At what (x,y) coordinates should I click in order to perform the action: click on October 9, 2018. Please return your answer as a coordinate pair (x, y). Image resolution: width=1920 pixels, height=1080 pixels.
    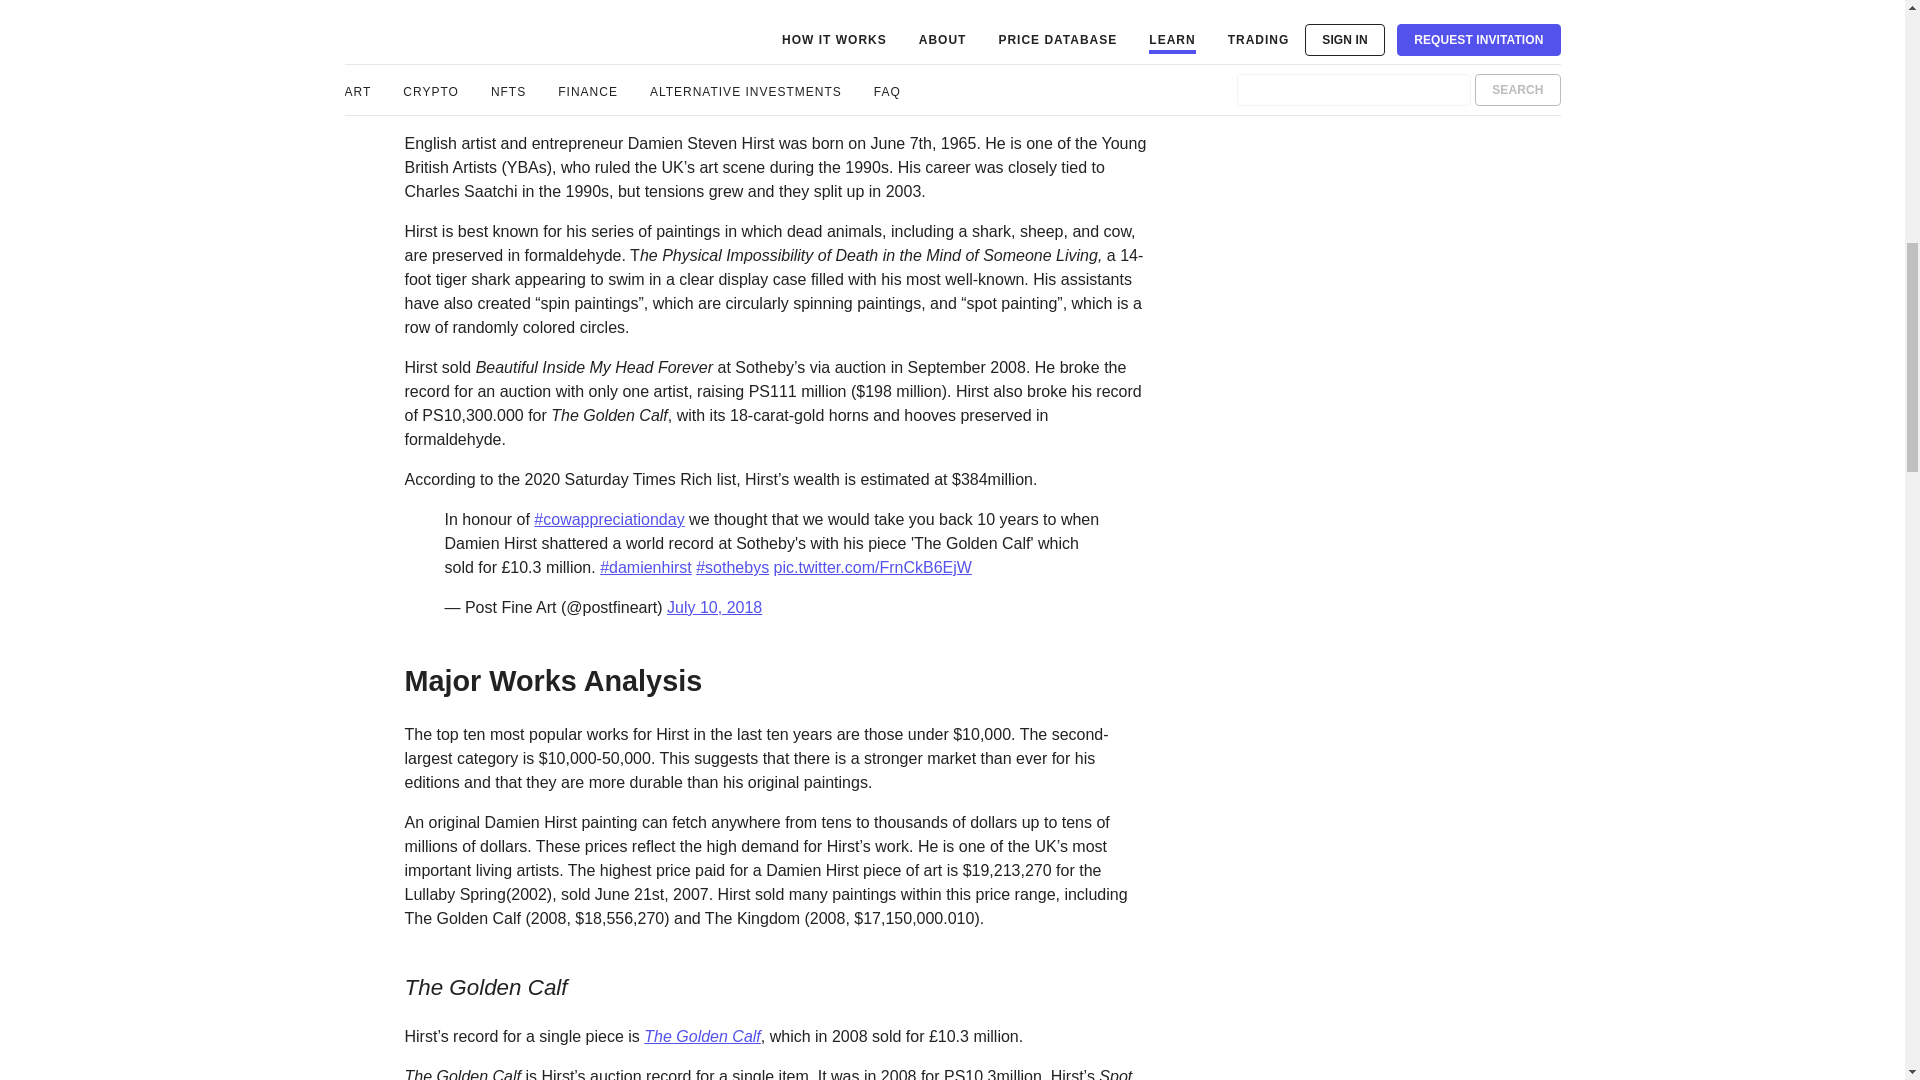
    Looking at the image, I should click on (768, 16).